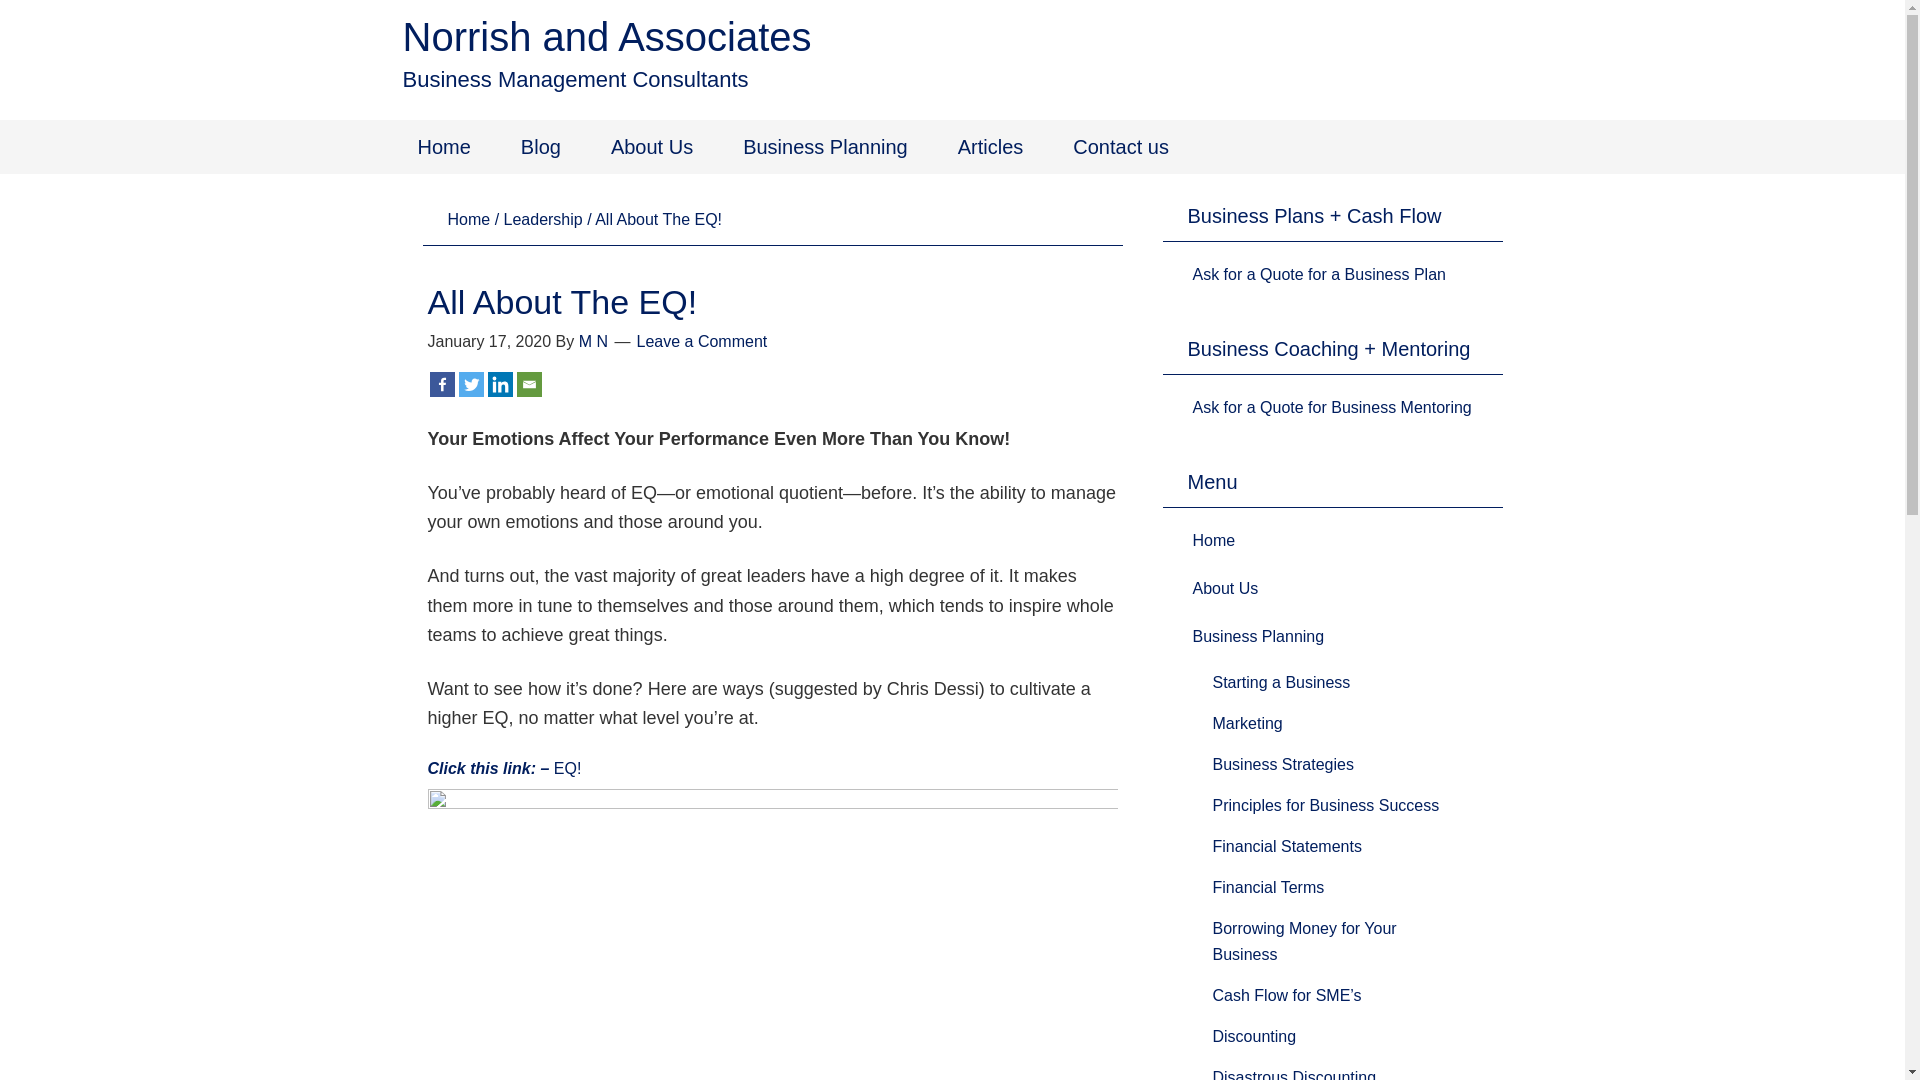 The height and width of the screenshot is (1080, 1920). I want to click on Facebook, so click(442, 384).